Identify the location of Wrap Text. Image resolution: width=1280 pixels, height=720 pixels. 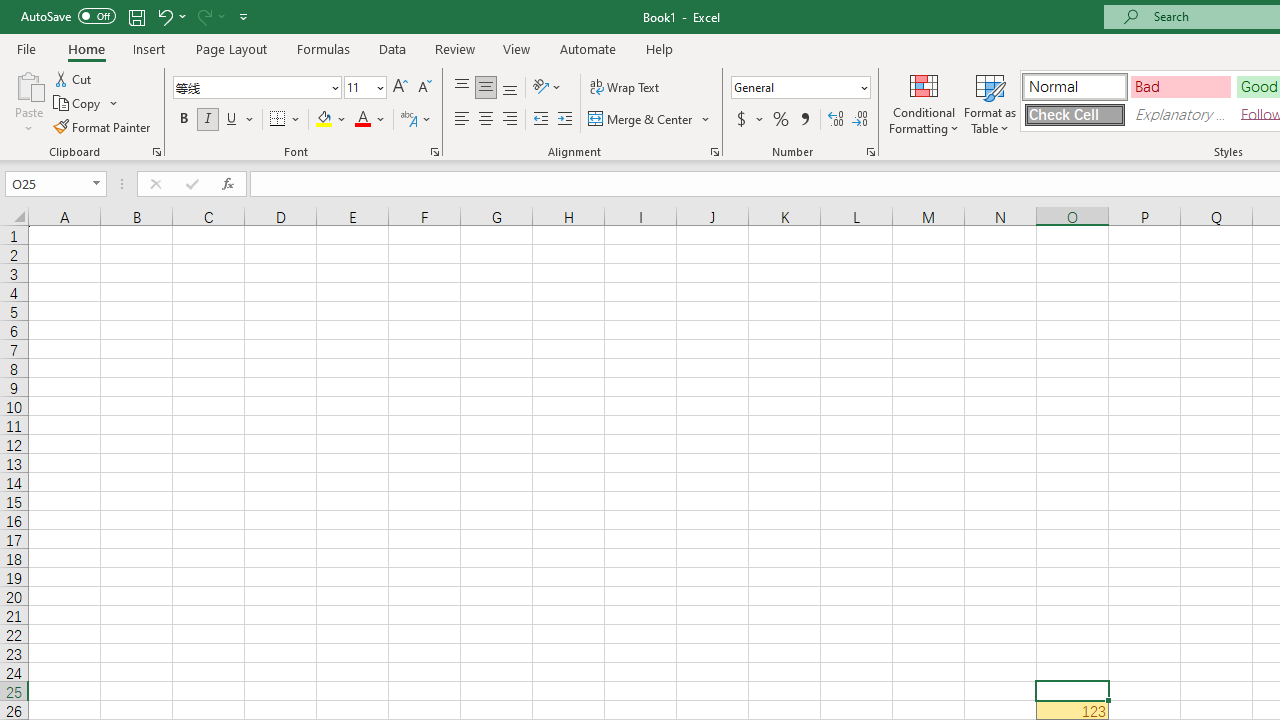
(624, 88).